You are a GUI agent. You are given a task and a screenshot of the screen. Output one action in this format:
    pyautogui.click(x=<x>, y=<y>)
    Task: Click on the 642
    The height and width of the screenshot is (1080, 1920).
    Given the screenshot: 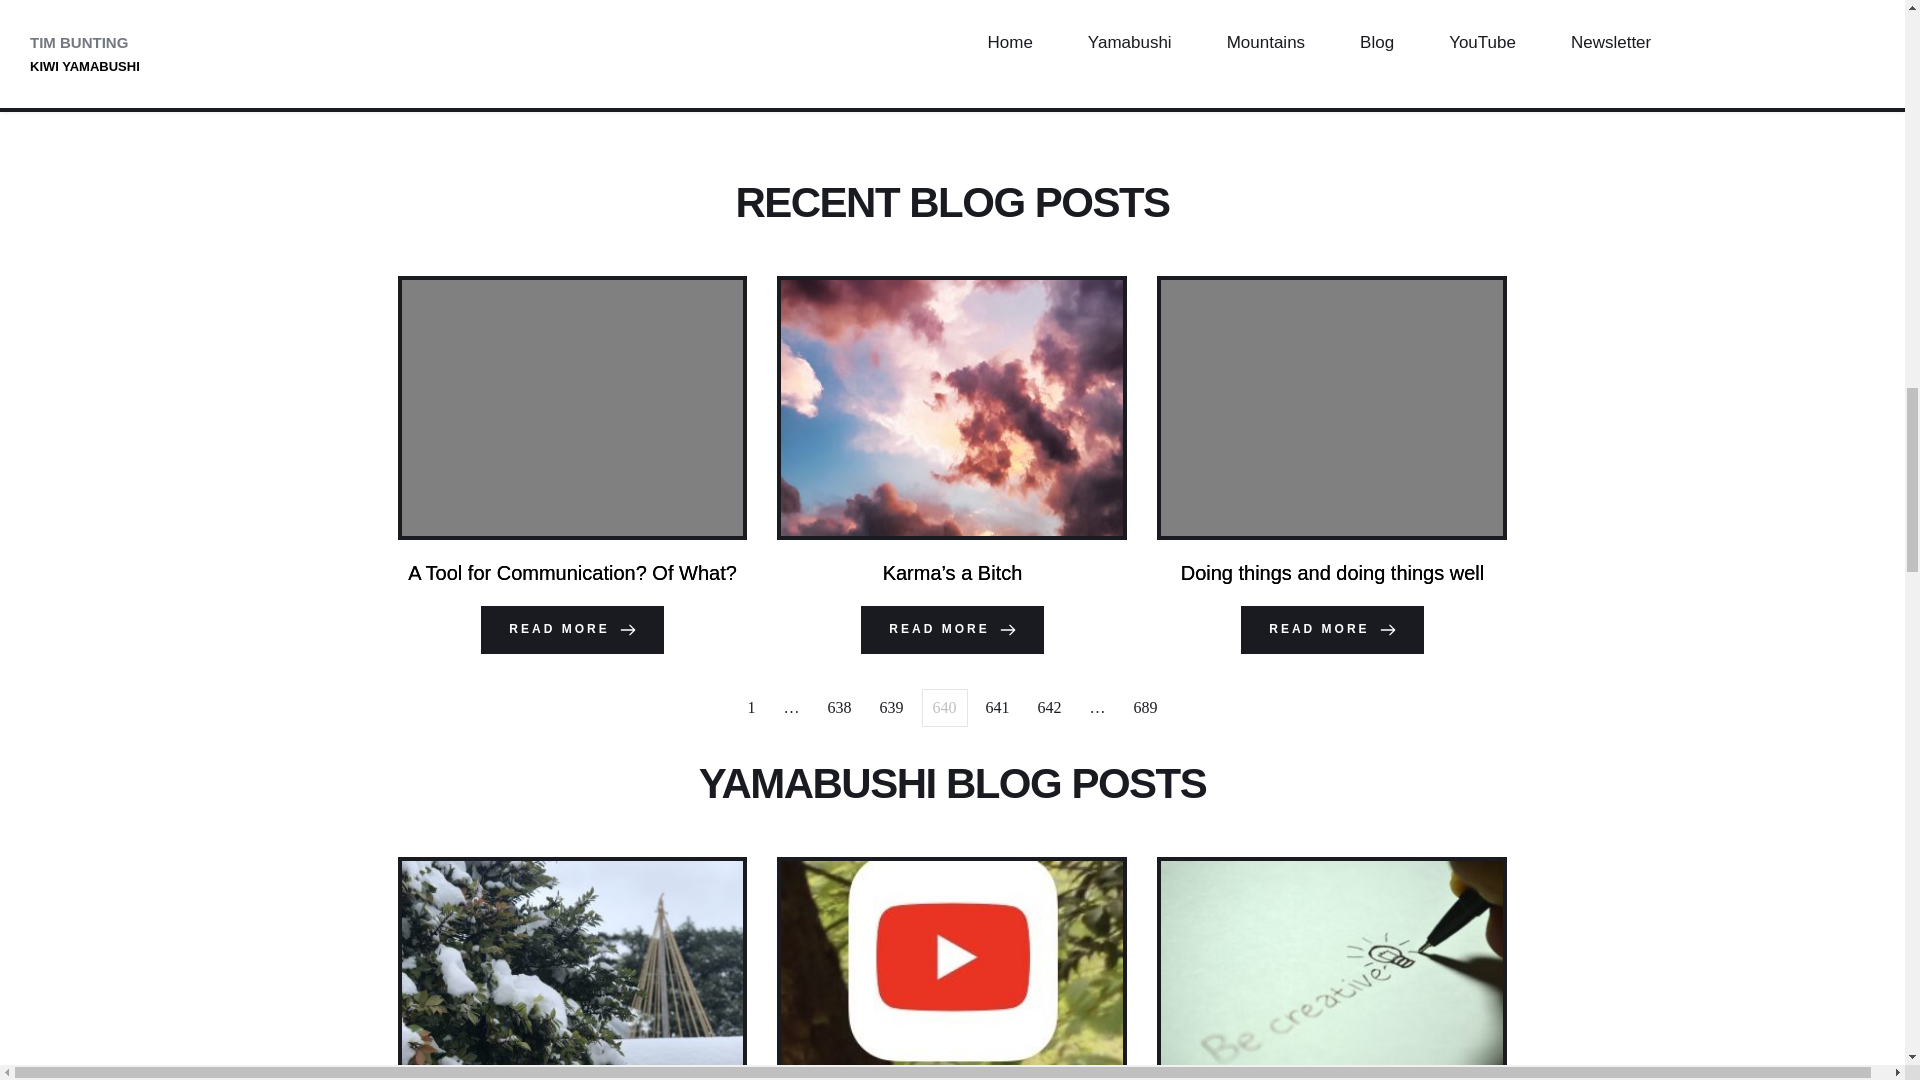 What is the action you would take?
    pyautogui.click(x=1049, y=708)
    